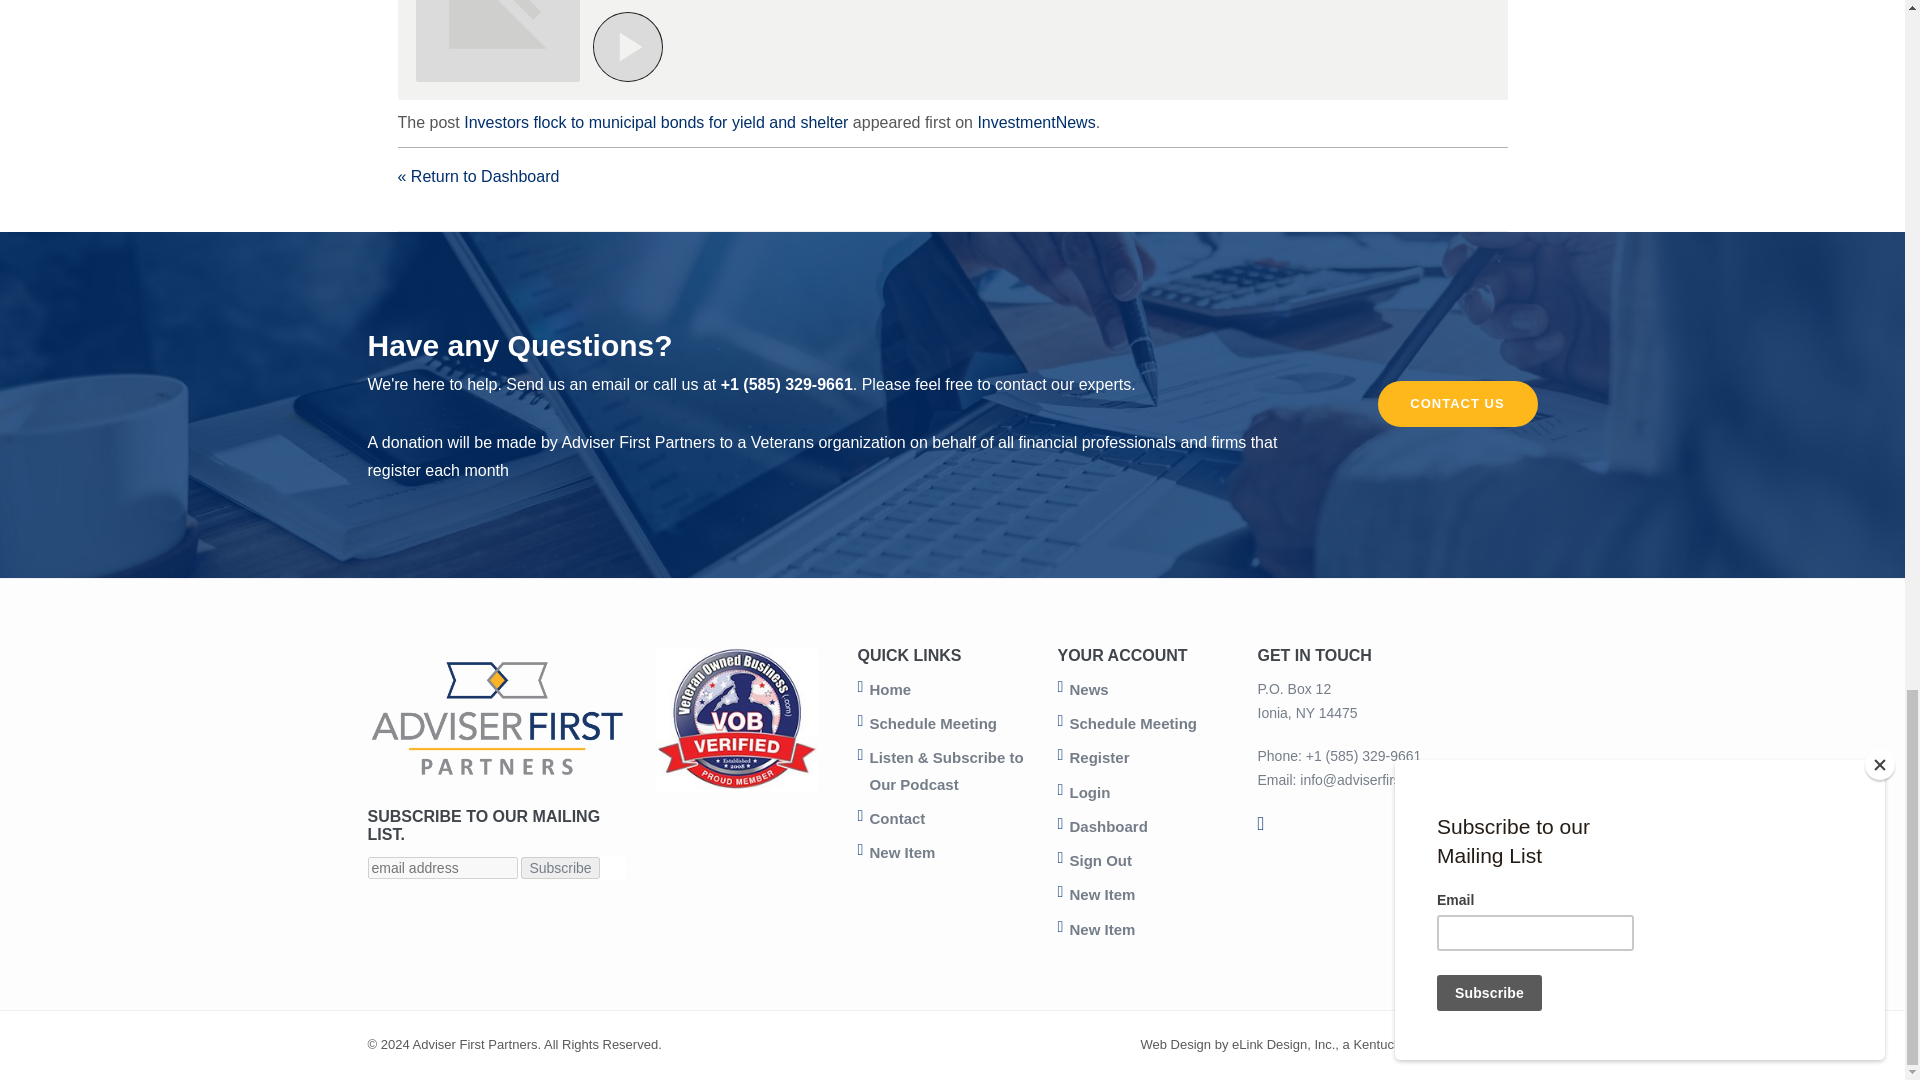 This screenshot has width=1920, height=1080. Describe the element at coordinates (560, 868) in the screenshot. I see `Subscribe` at that location.